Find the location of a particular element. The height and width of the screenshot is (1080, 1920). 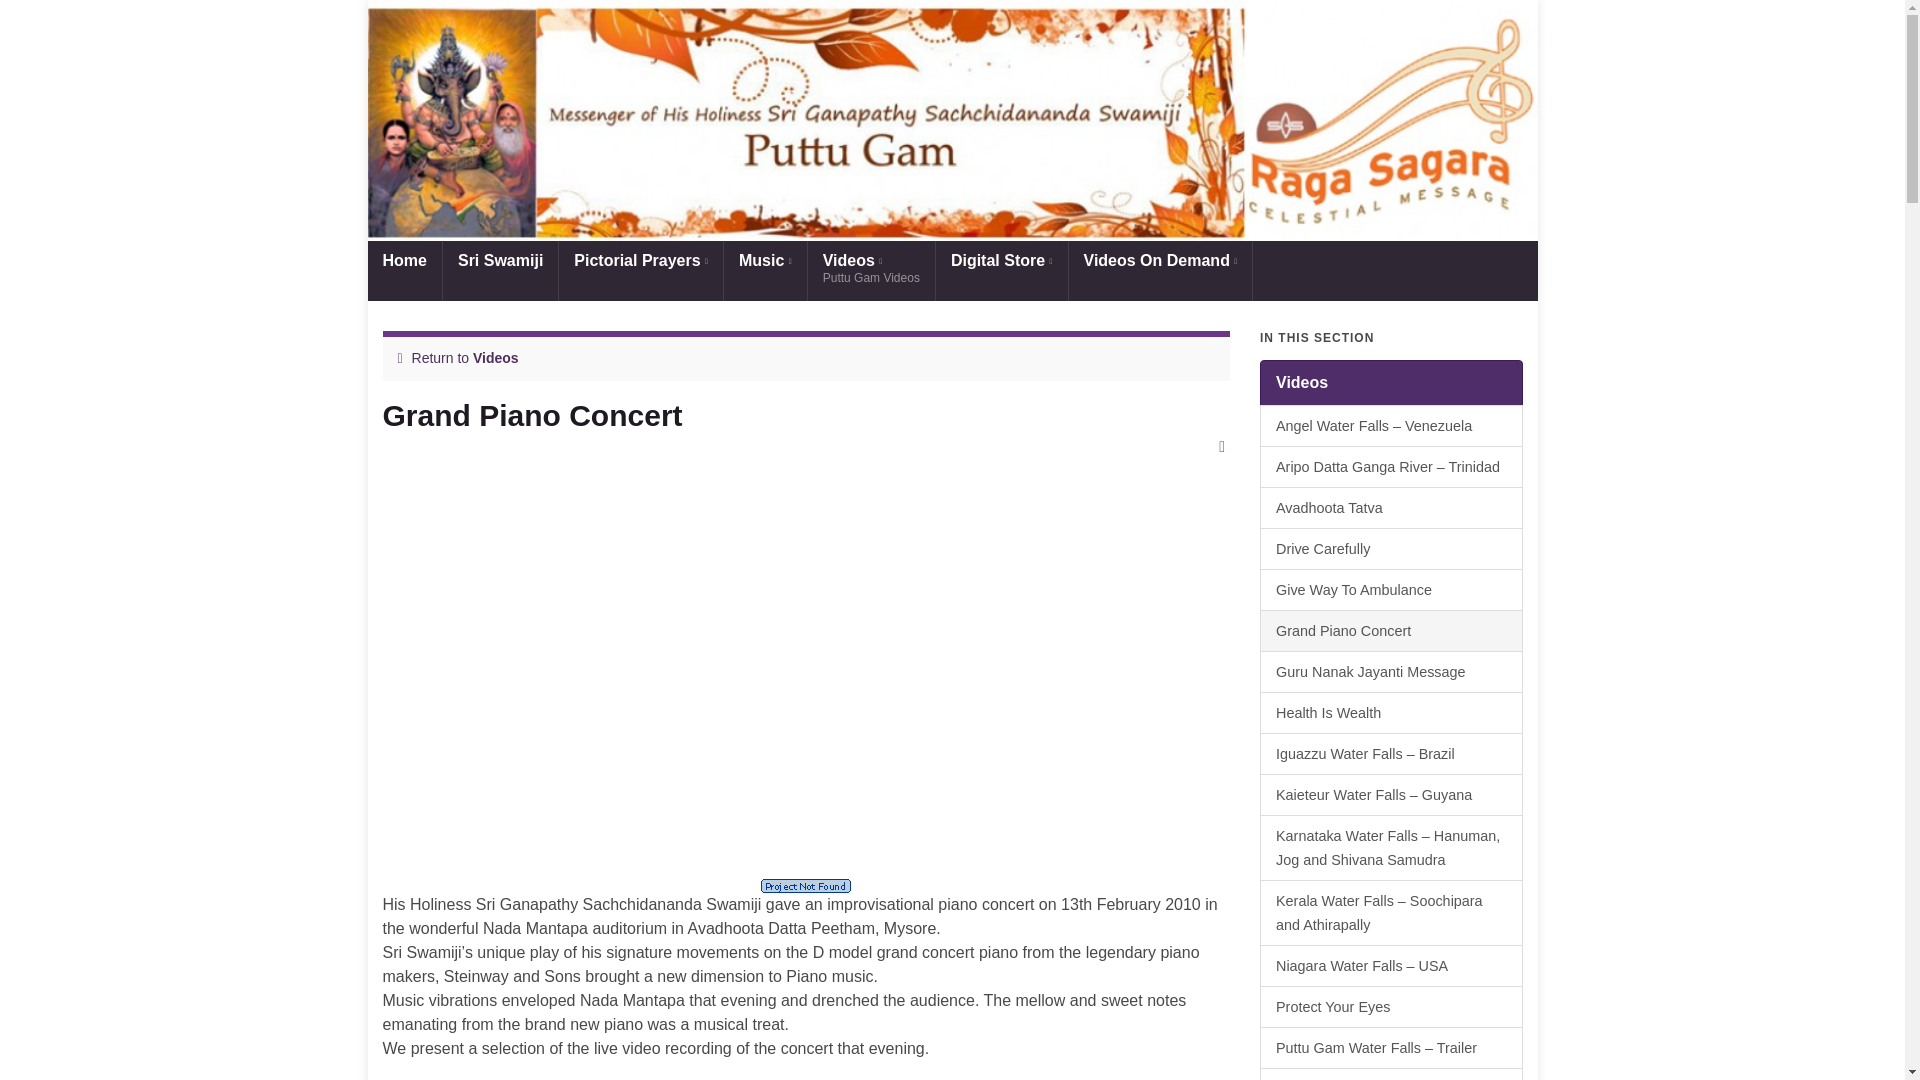

Videos is located at coordinates (495, 358).